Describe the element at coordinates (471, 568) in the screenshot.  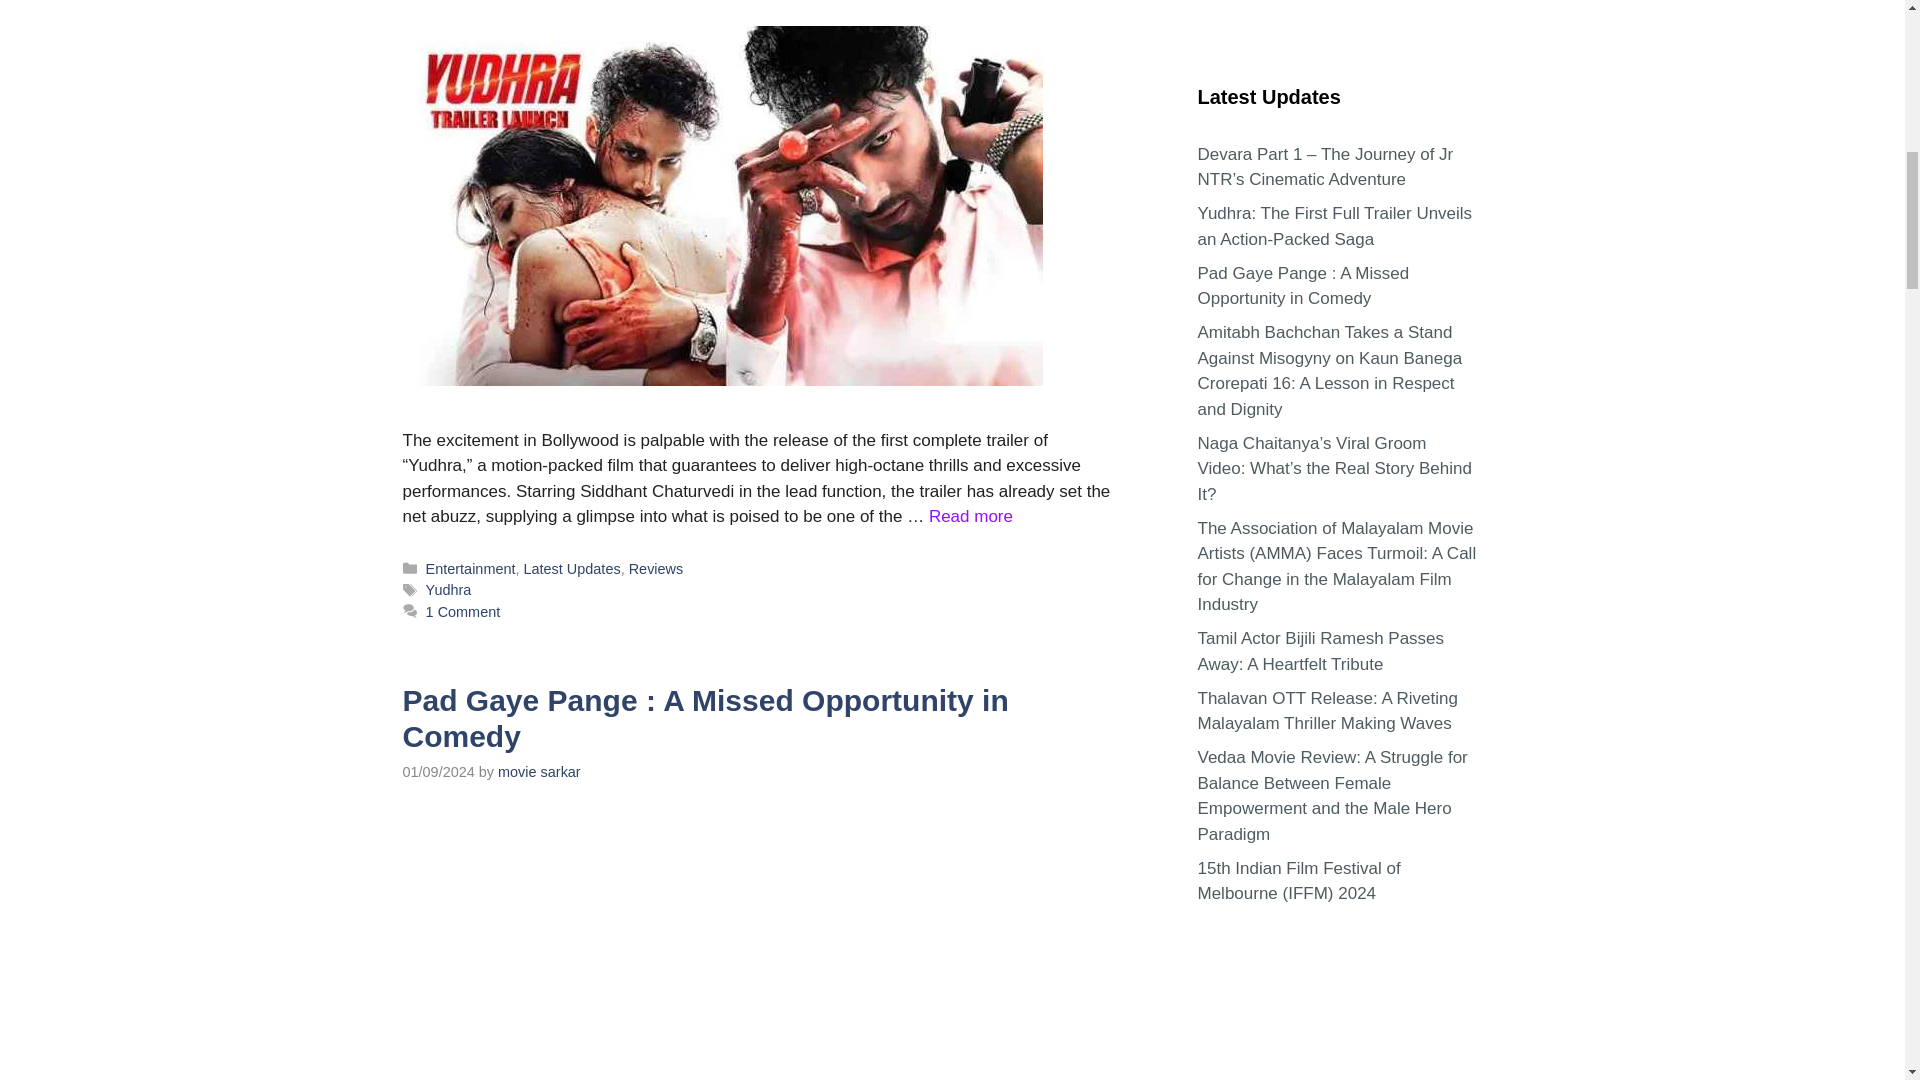
I see `Entertainment` at that location.